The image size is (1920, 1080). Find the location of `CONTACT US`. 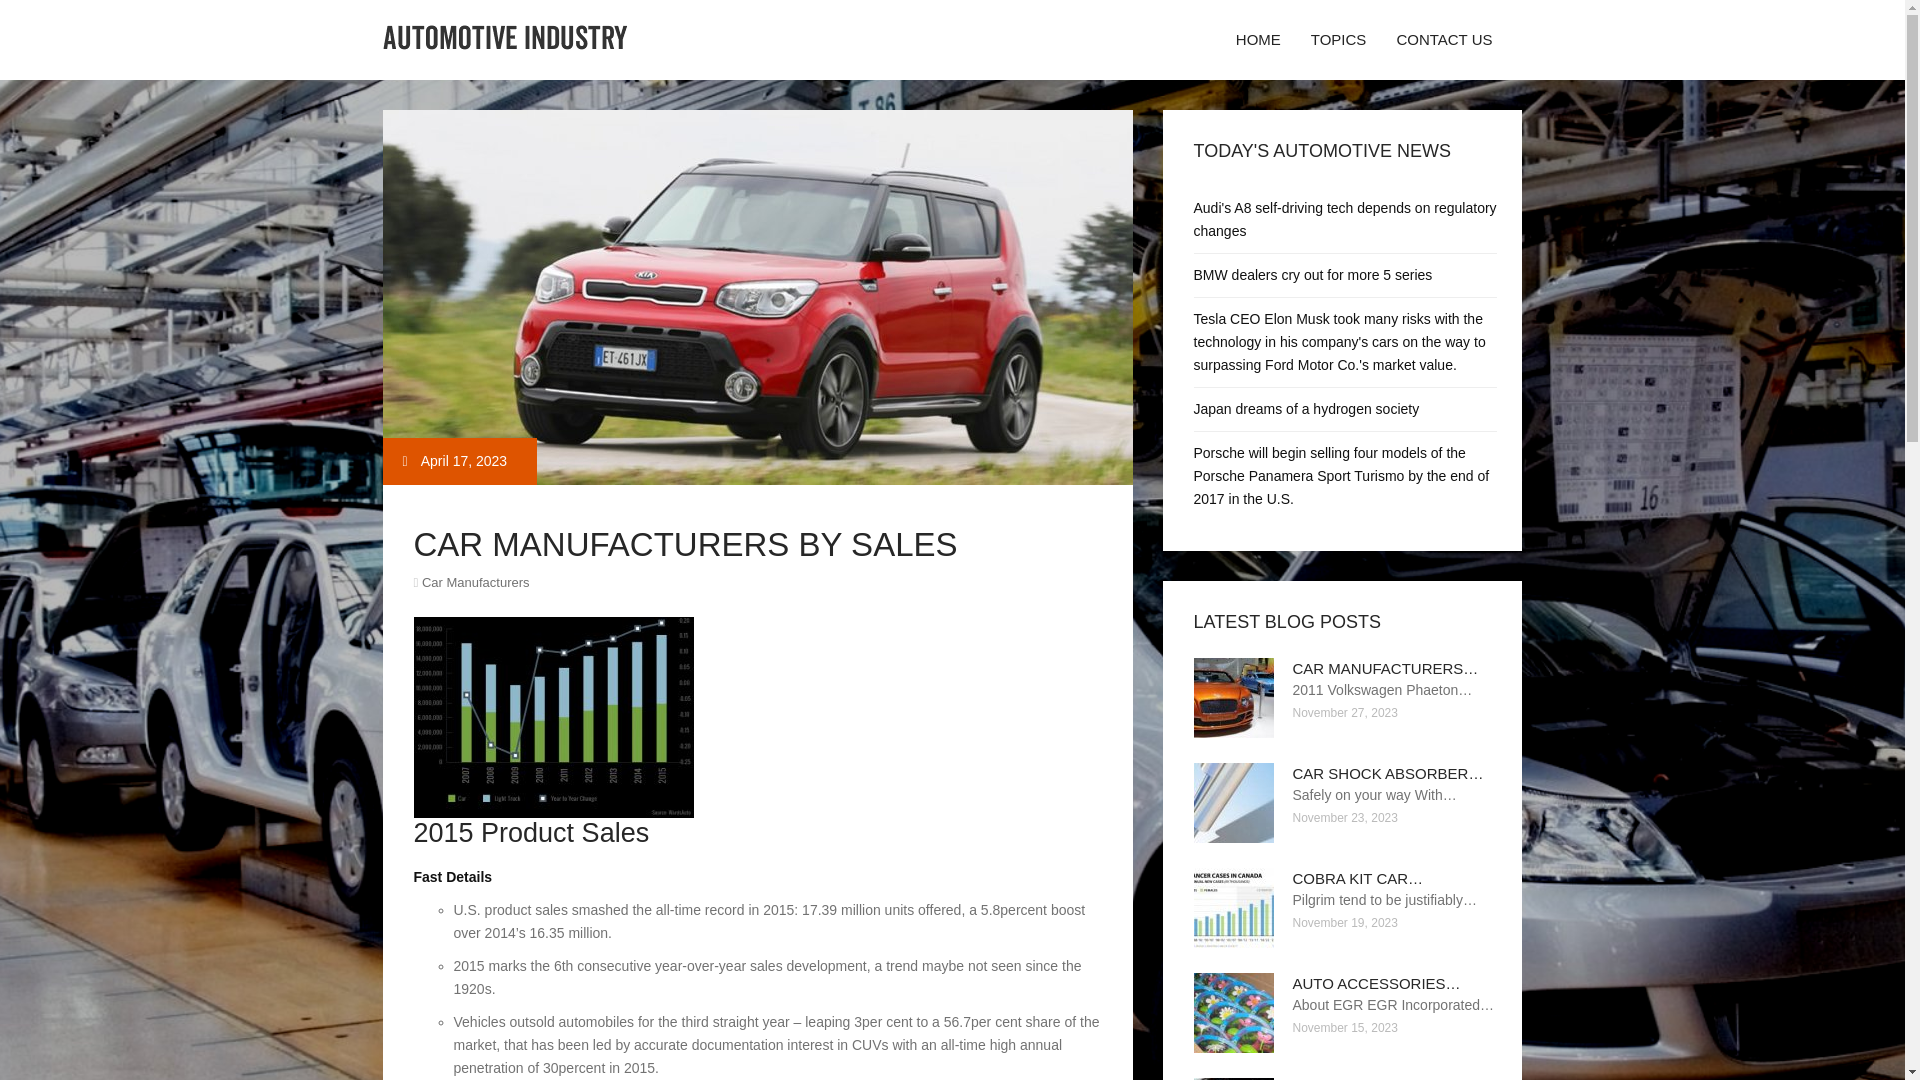

CONTACT US is located at coordinates (1444, 40).